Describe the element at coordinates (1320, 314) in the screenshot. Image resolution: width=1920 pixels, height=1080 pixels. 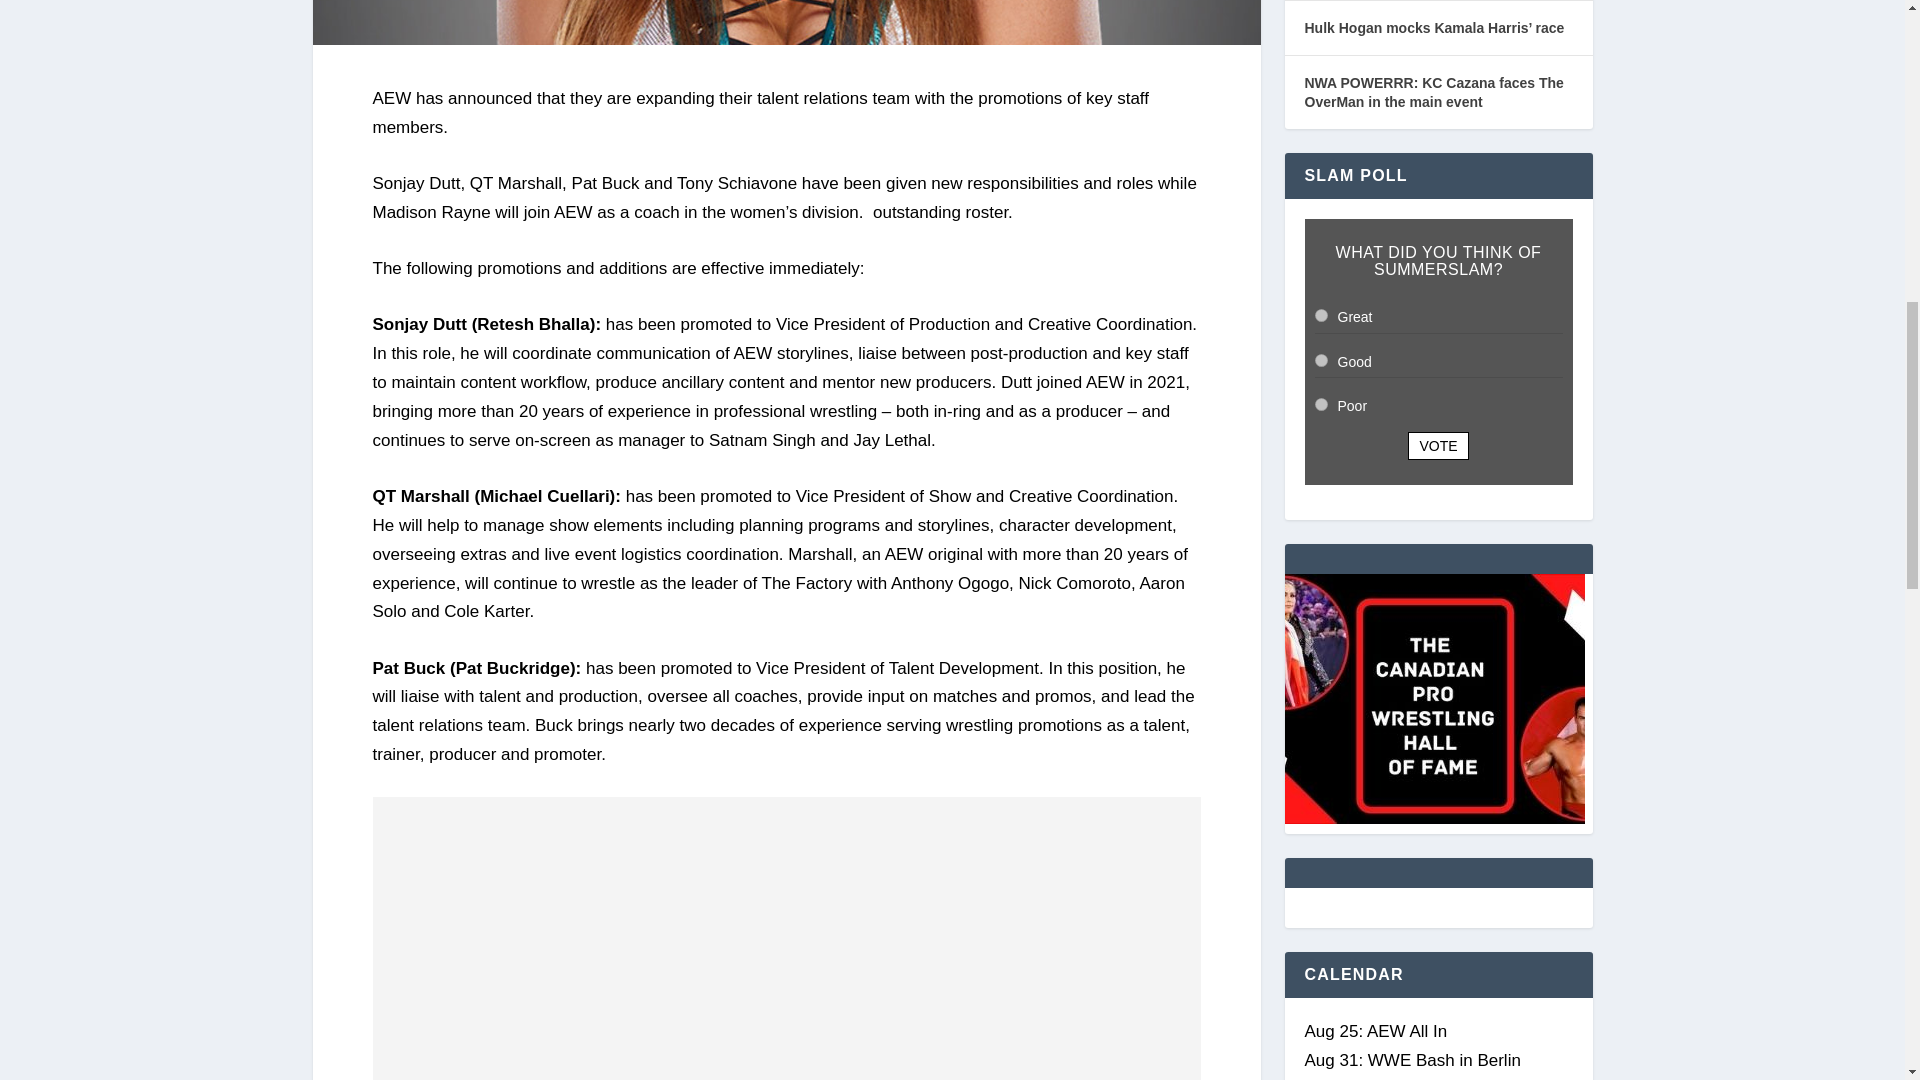
I see `6503` at that location.